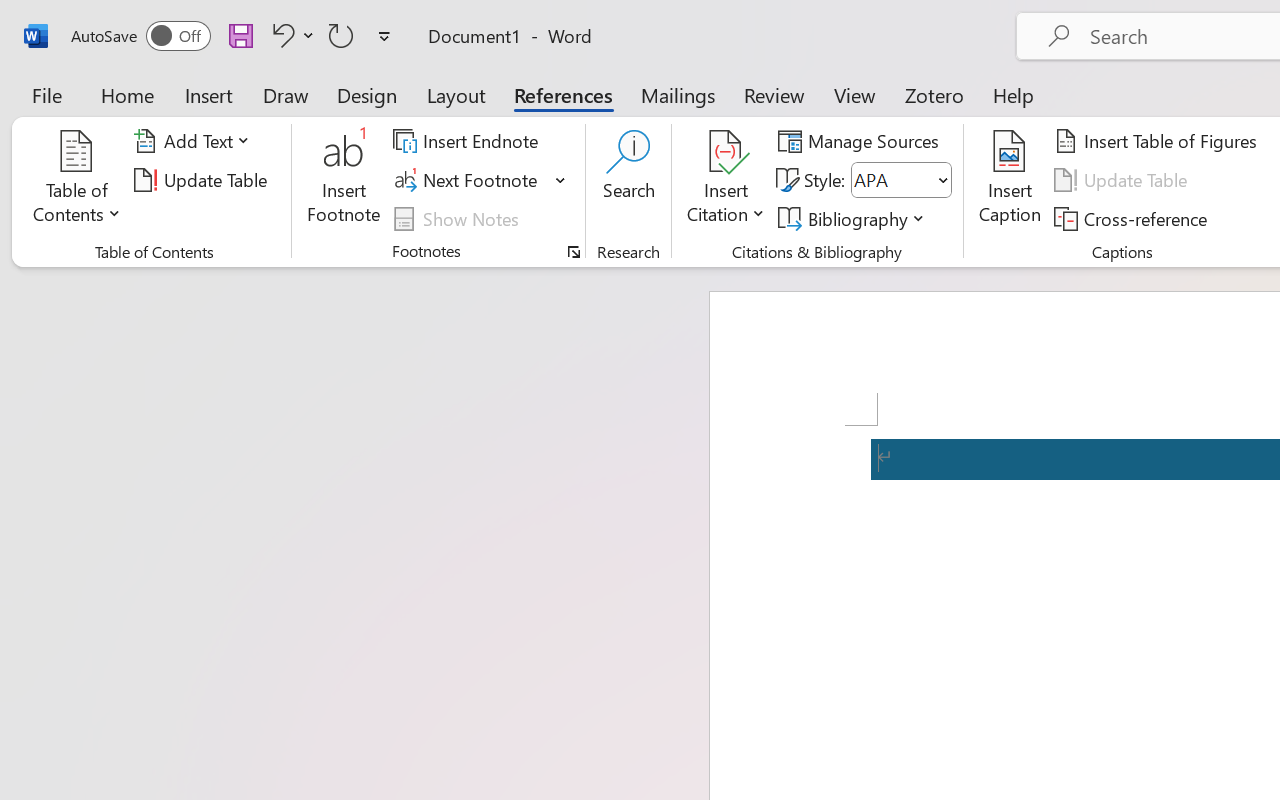 The image size is (1280, 800). What do you see at coordinates (862, 141) in the screenshot?
I see `Manage Sources...` at bounding box center [862, 141].